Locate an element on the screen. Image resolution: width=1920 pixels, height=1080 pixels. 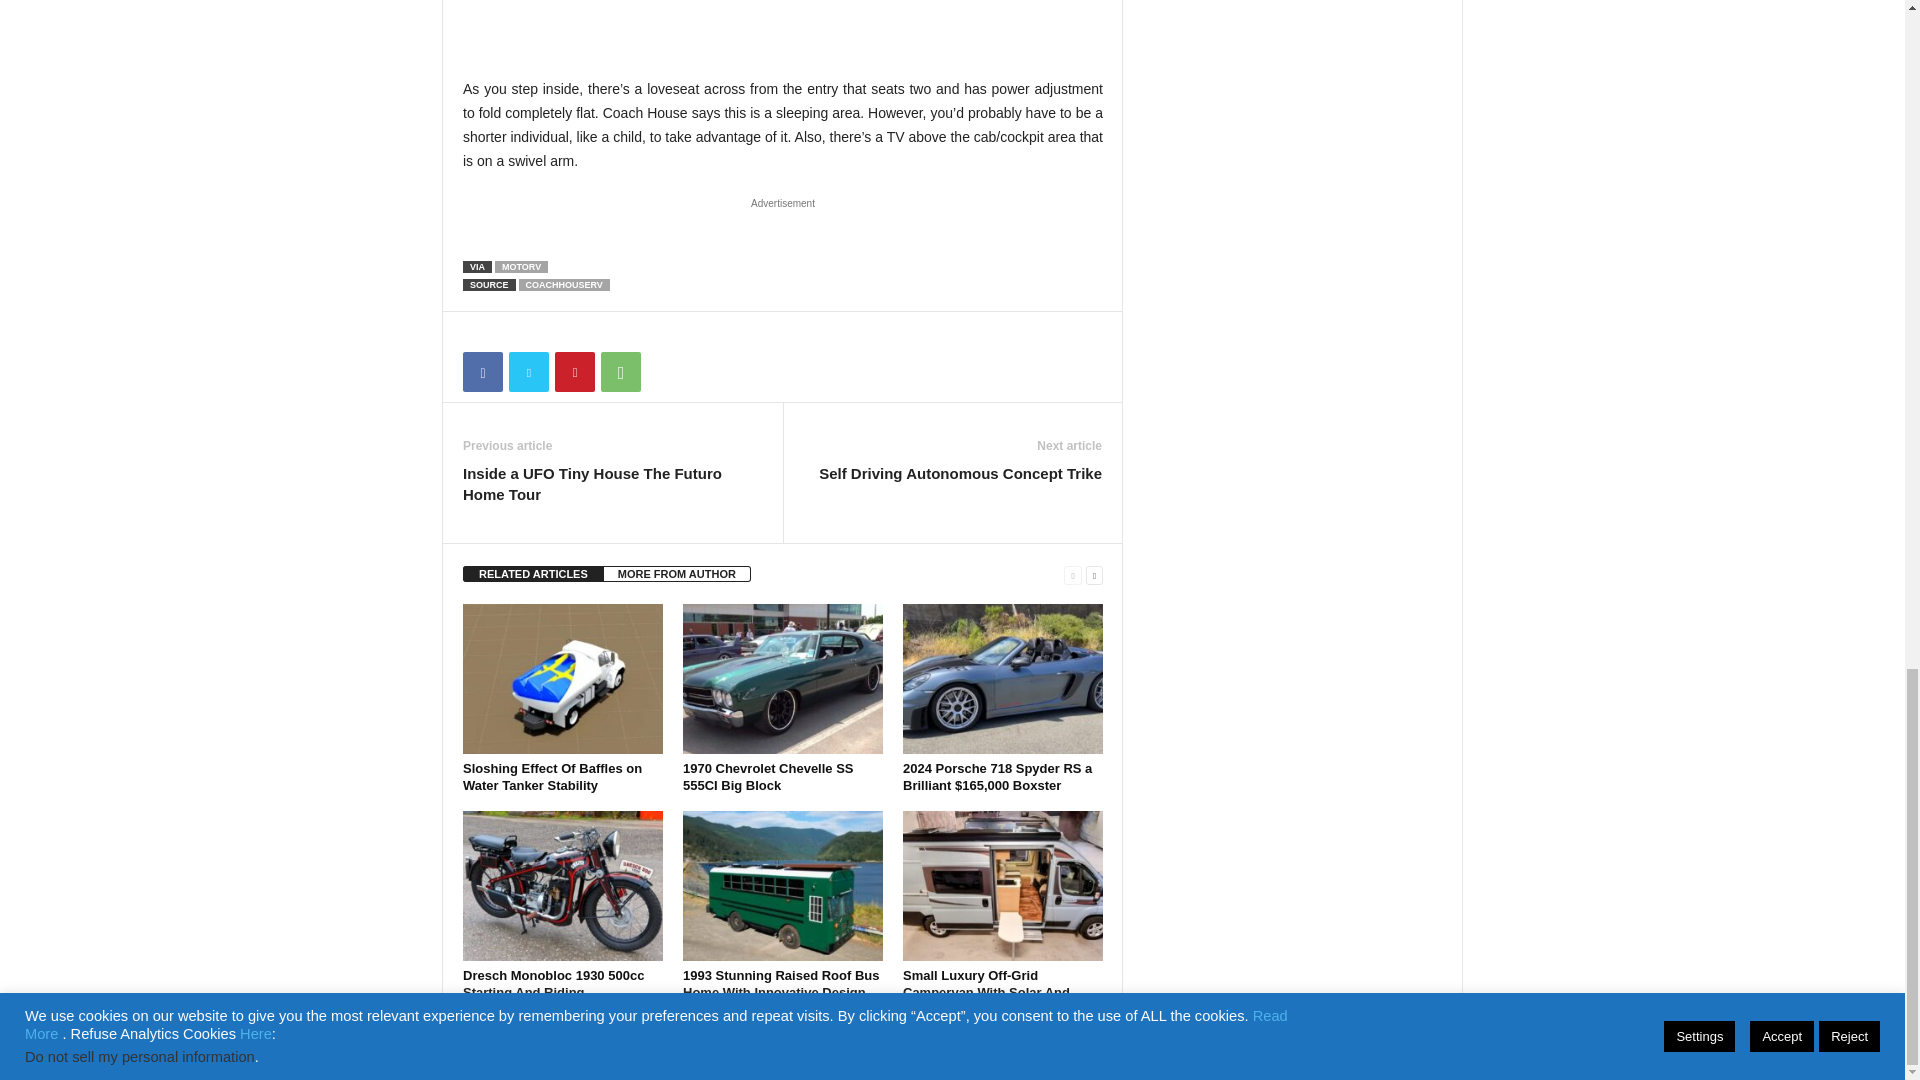
Facebook is located at coordinates (482, 372).